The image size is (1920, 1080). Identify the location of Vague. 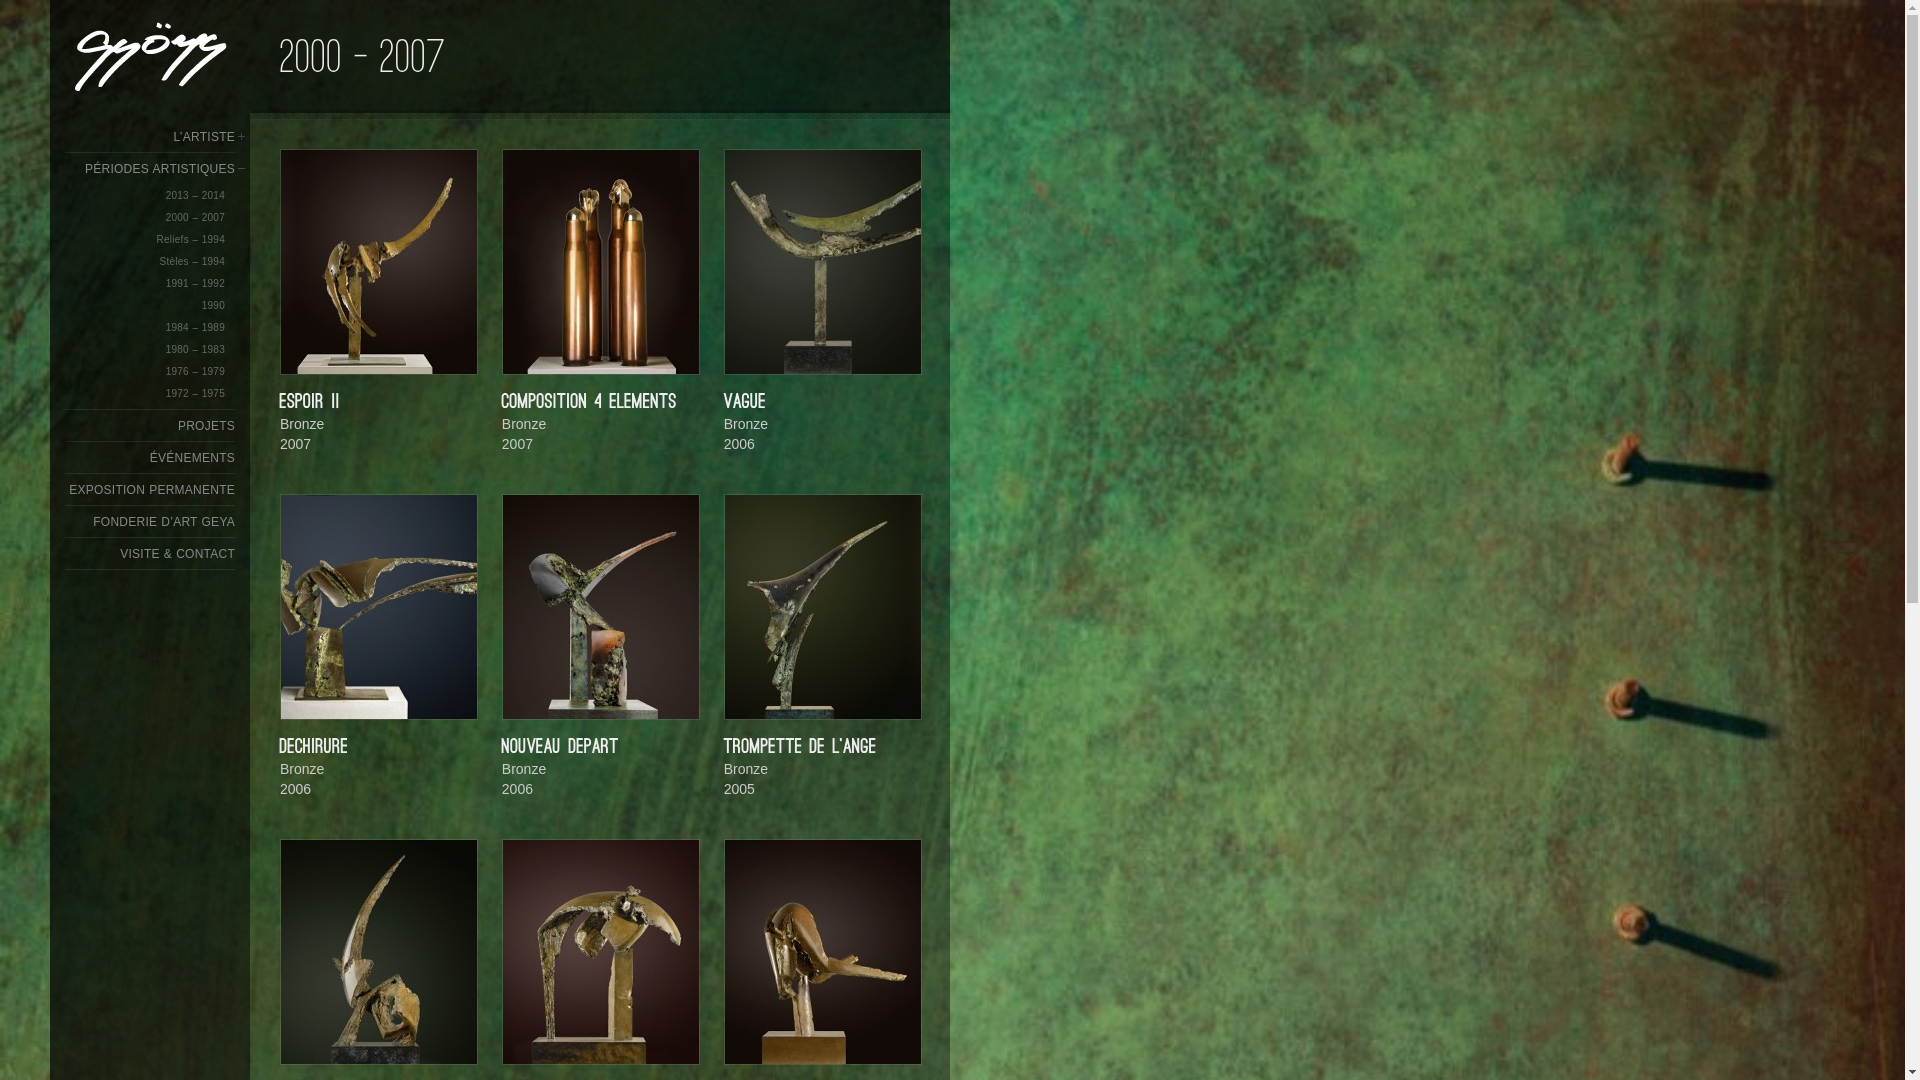
(823, 262).